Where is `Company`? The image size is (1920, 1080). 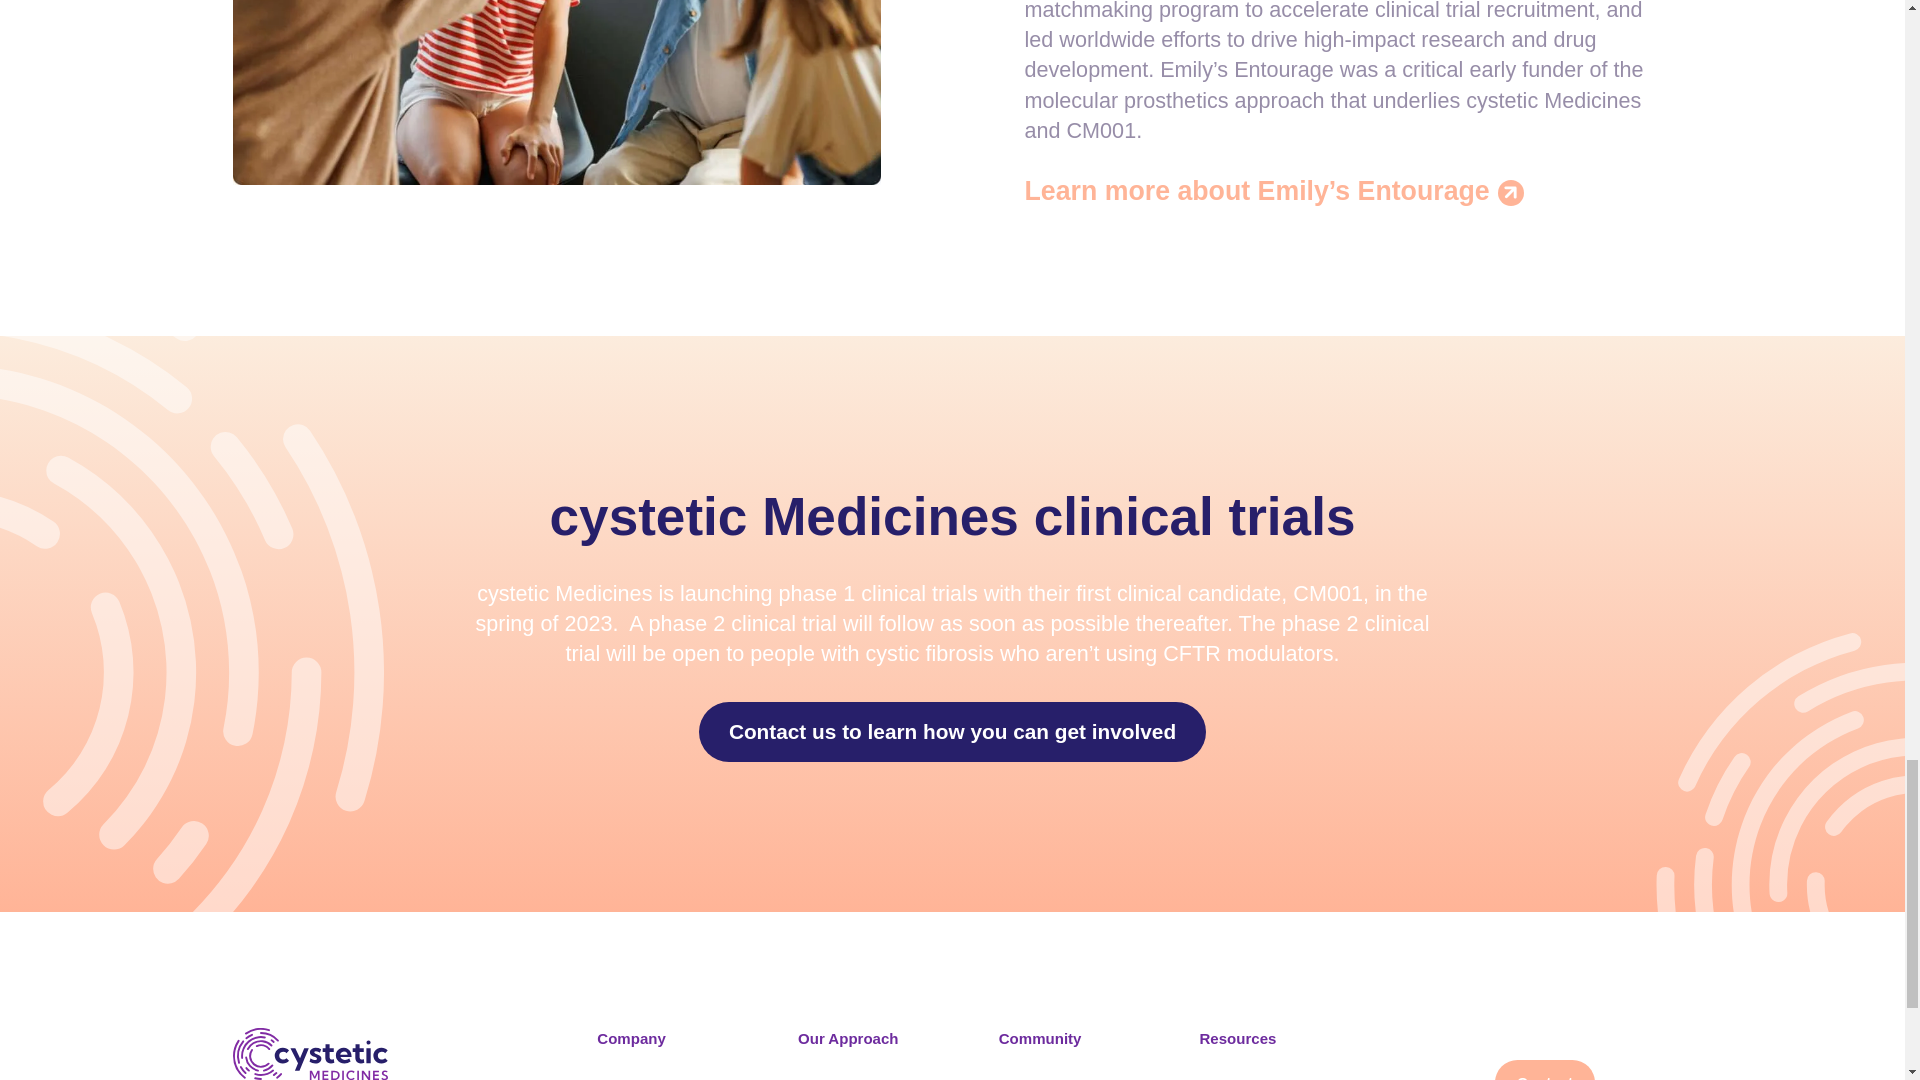
Company is located at coordinates (680, 1038).